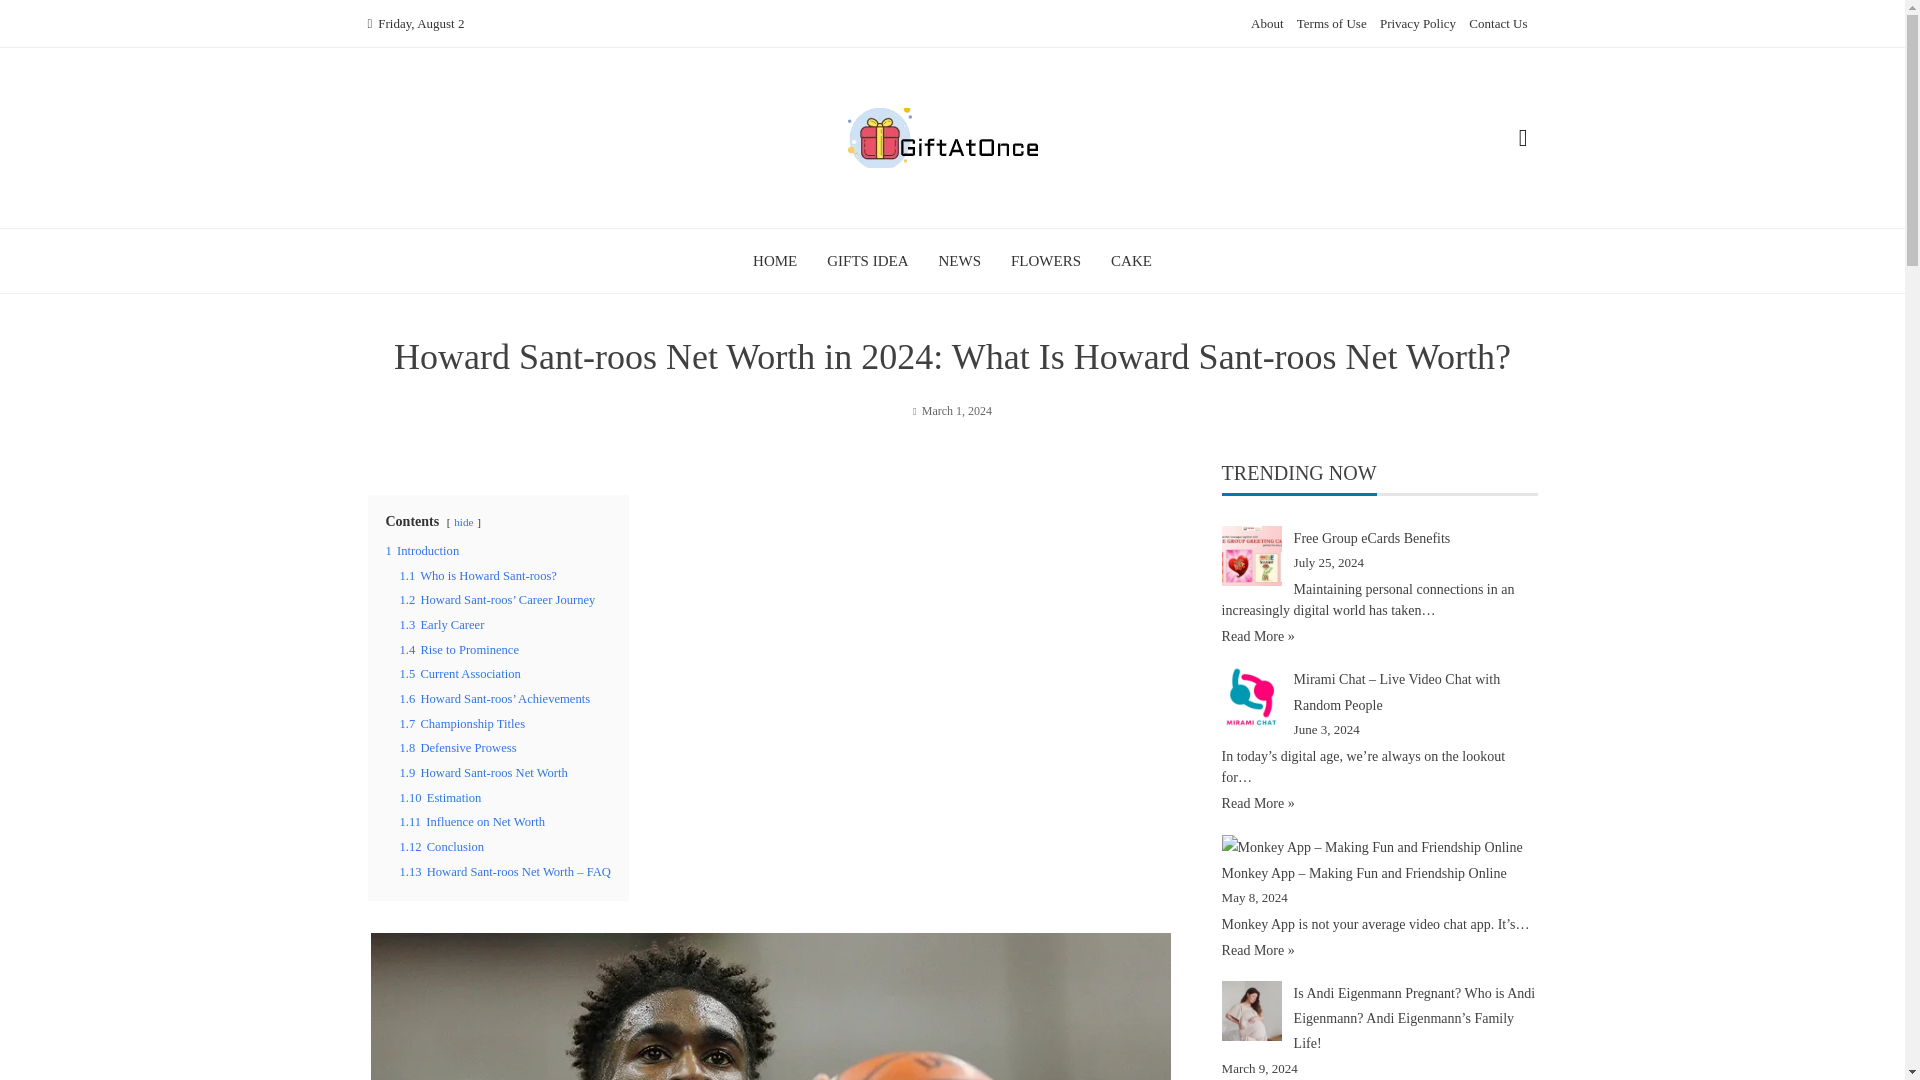 The image size is (1920, 1080). What do you see at coordinates (1046, 260) in the screenshot?
I see `FLOWERS` at bounding box center [1046, 260].